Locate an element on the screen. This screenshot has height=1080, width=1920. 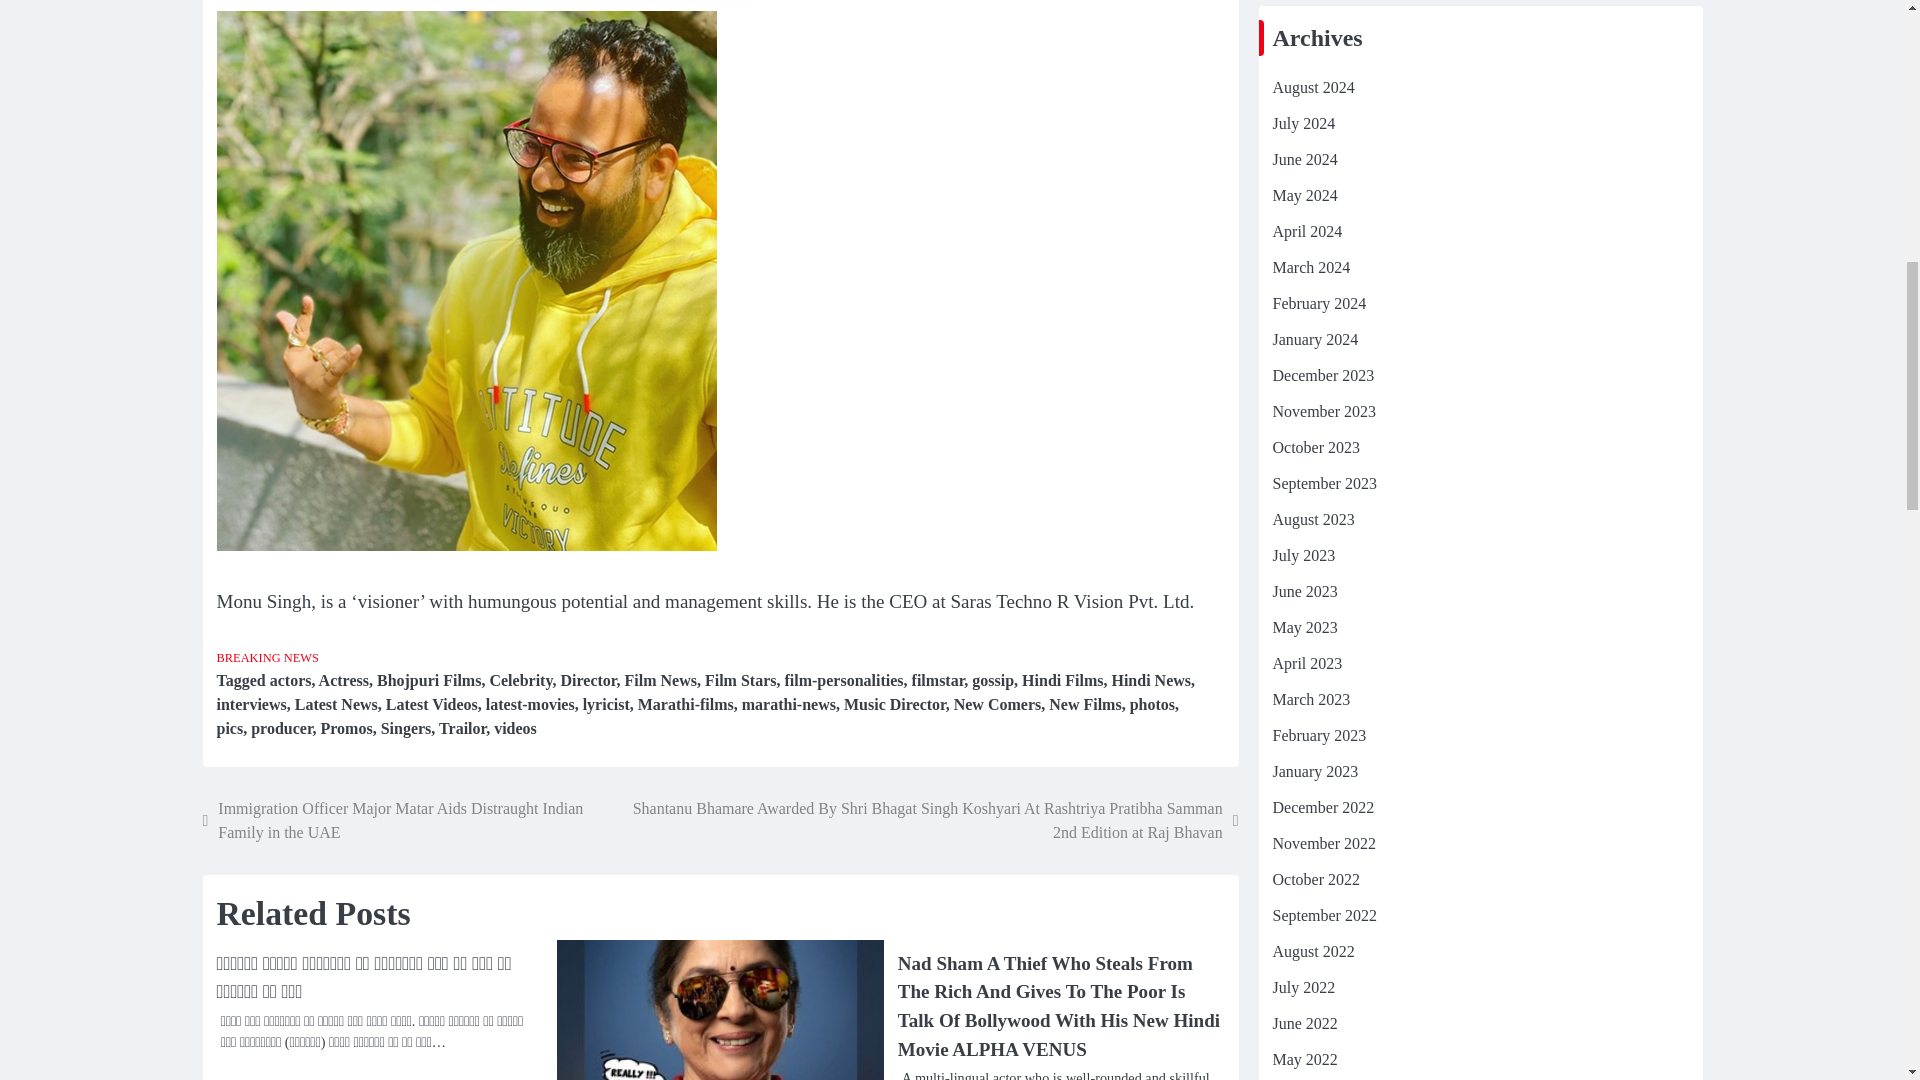
New Comers is located at coordinates (998, 704).